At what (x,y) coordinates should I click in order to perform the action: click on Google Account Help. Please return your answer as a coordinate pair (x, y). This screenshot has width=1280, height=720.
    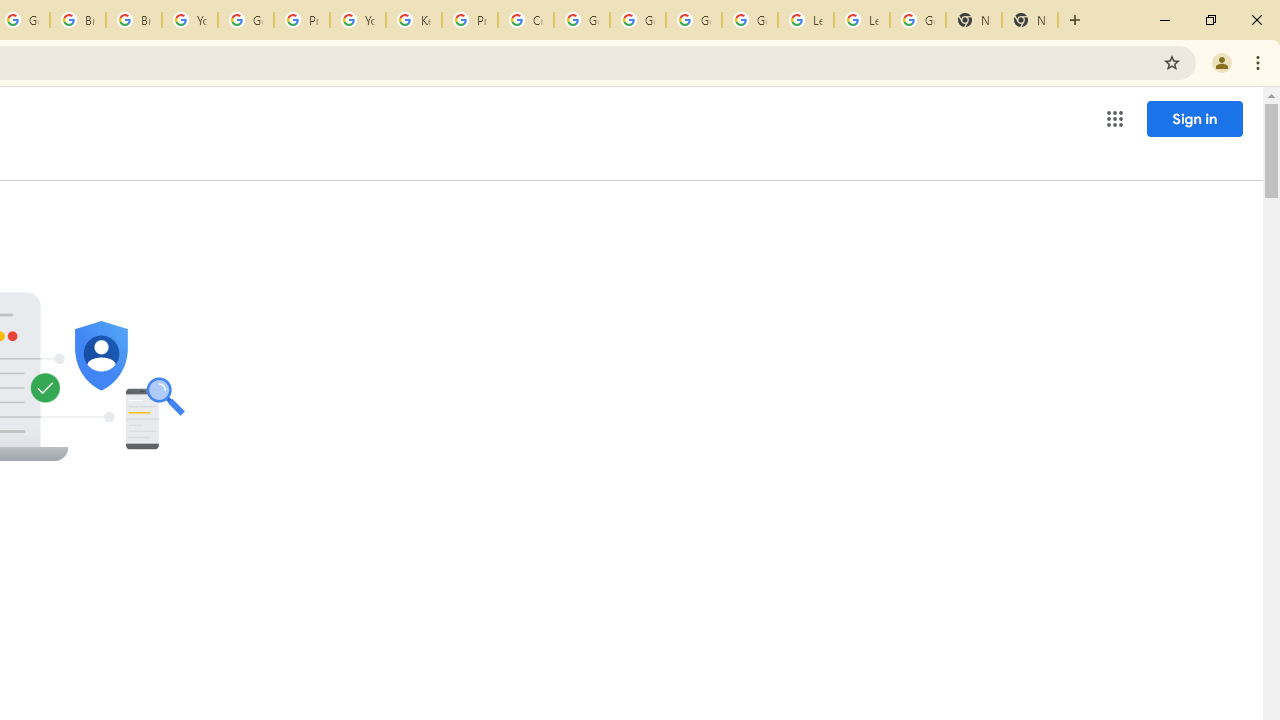
    Looking at the image, I should click on (582, 20).